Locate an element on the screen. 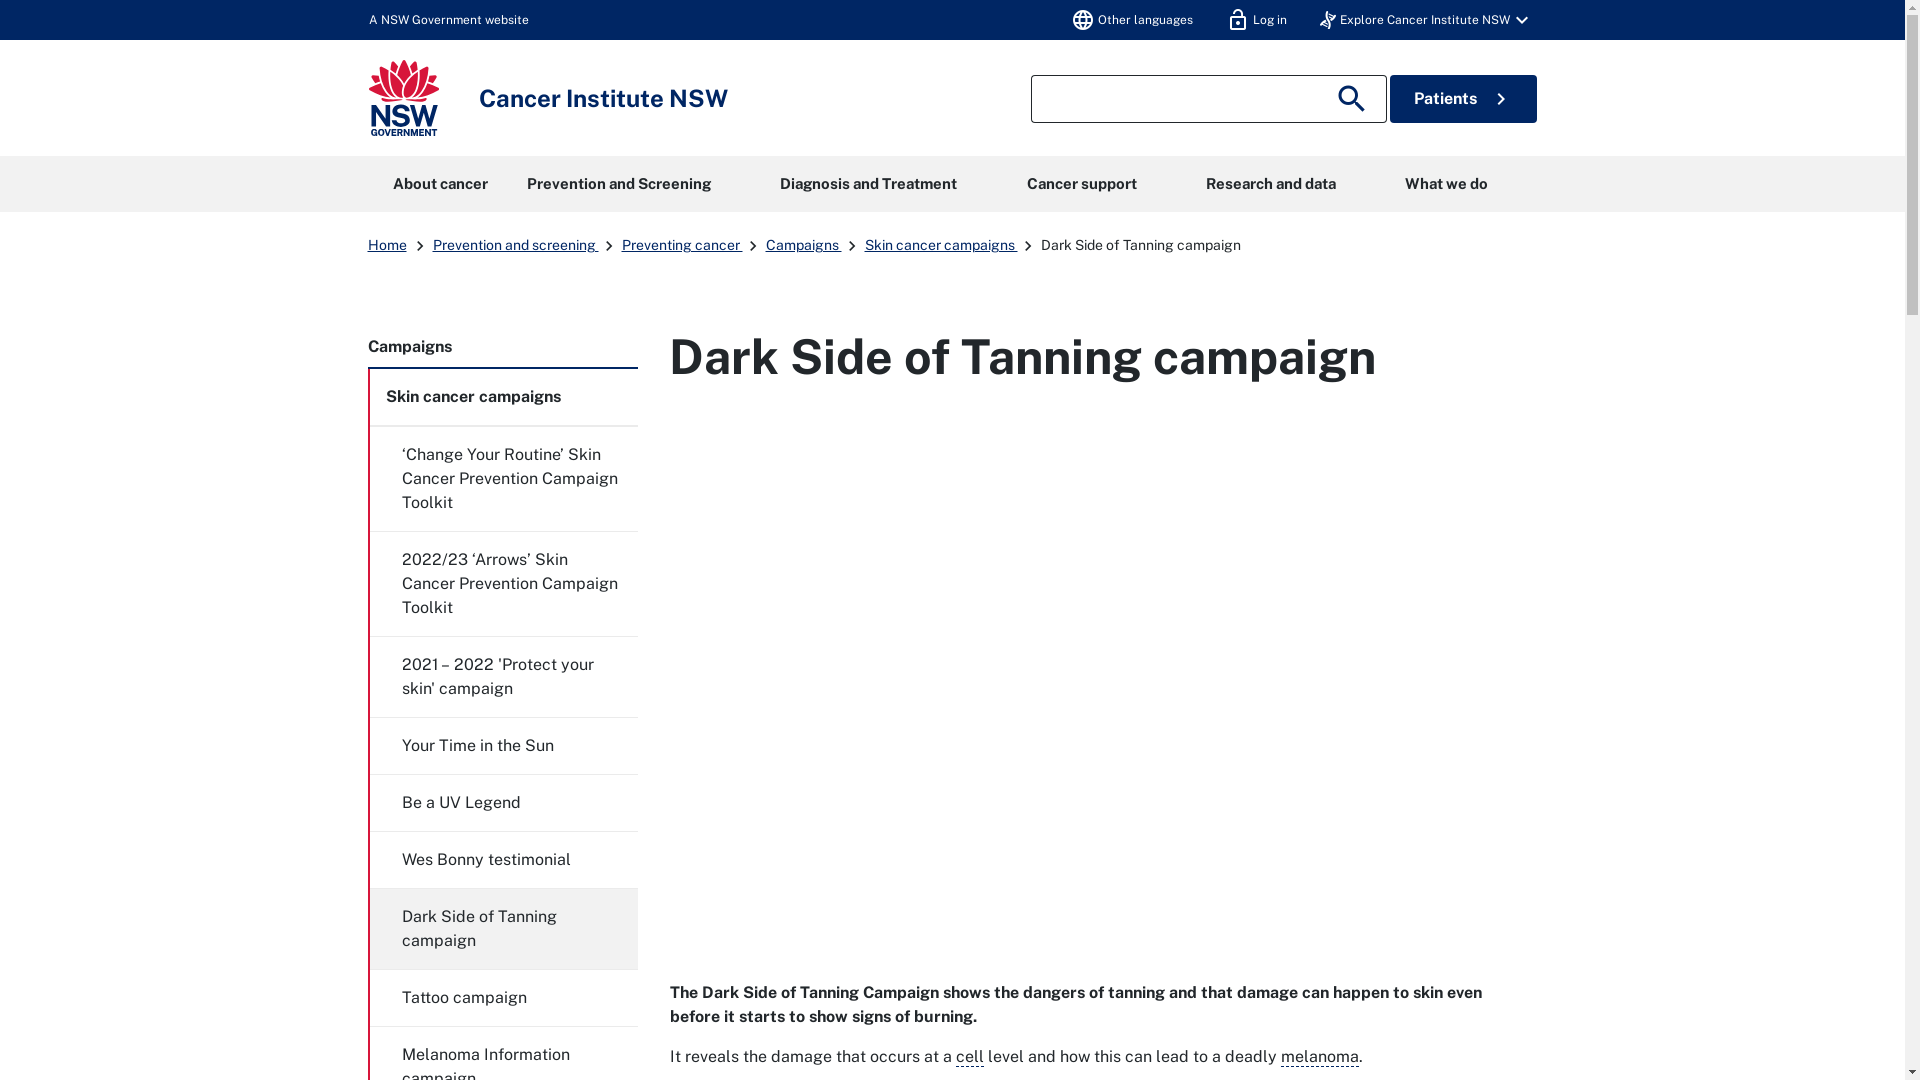 This screenshot has width=1920, height=1080. Tattoo campaign is located at coordinates (504, 998).